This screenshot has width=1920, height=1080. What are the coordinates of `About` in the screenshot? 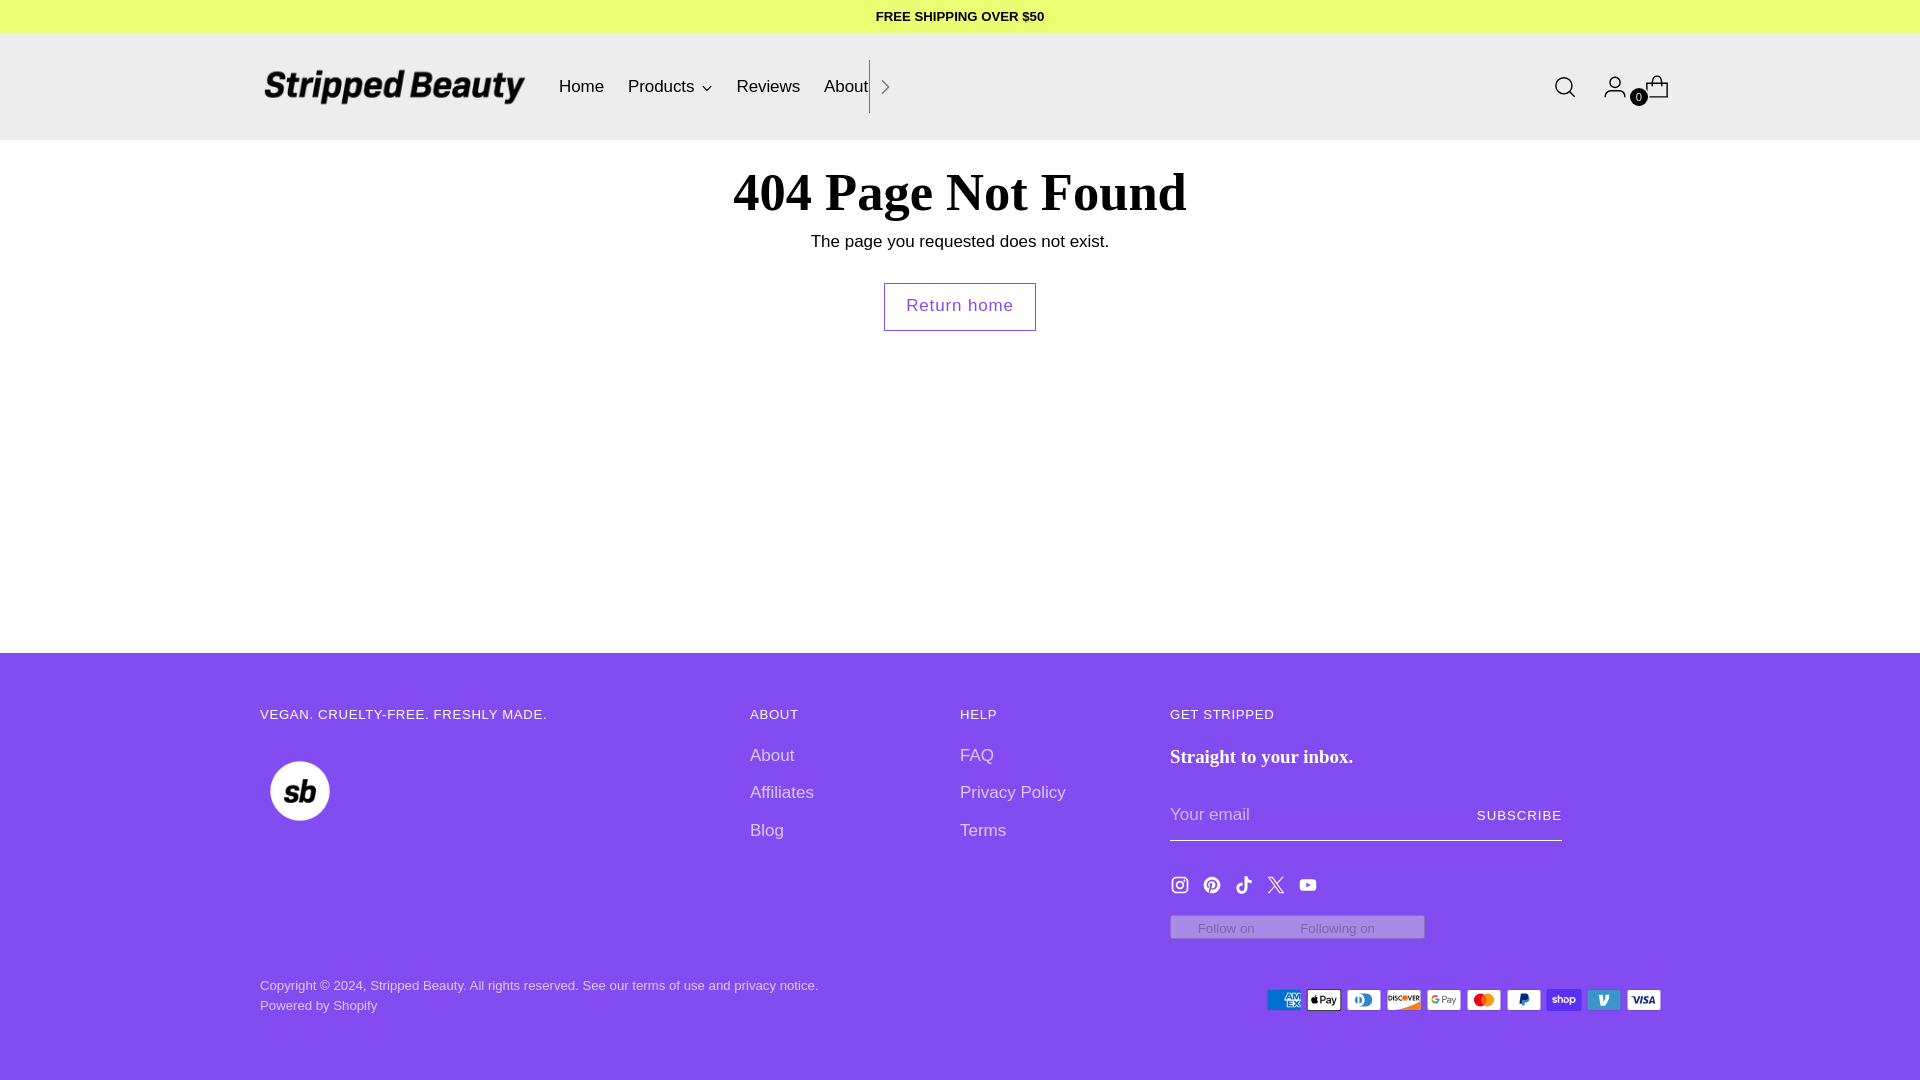 It's located at (845, 86).